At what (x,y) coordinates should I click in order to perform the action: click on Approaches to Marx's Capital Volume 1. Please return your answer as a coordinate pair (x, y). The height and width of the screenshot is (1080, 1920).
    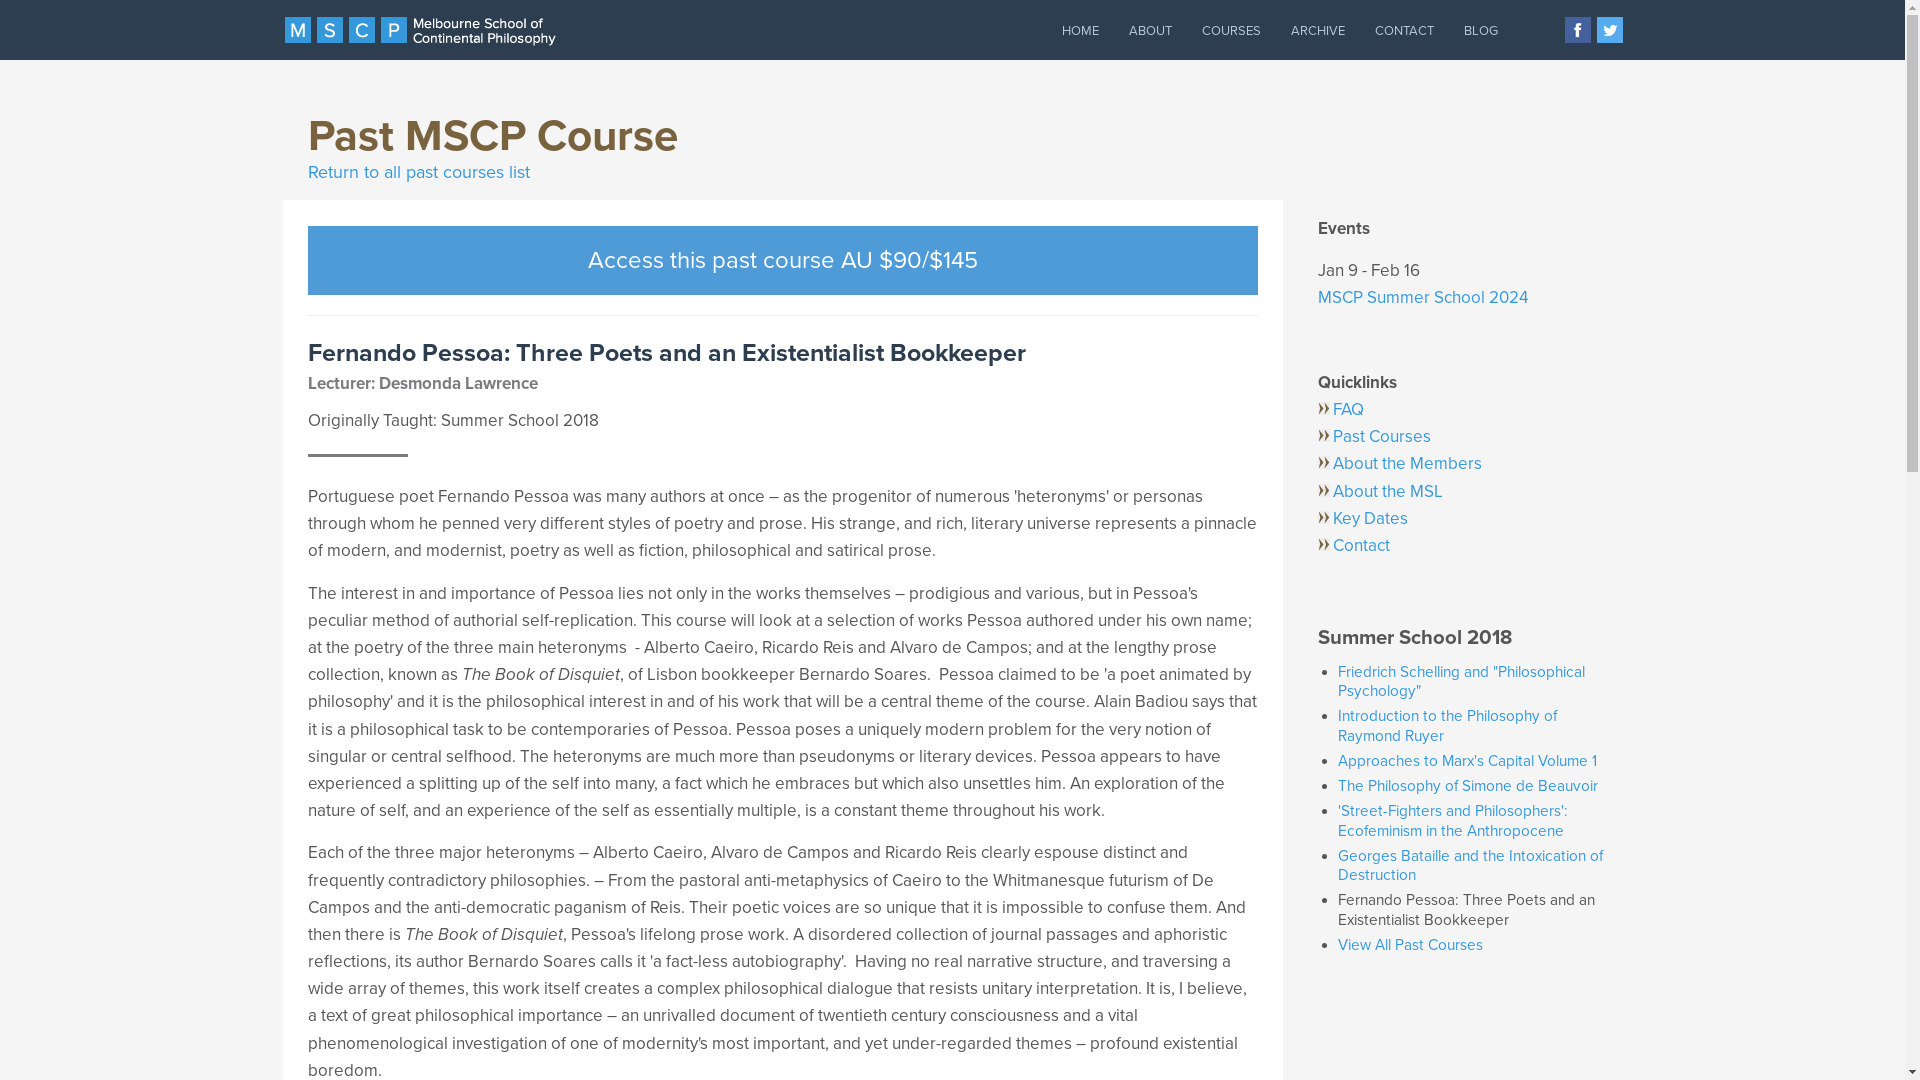
    Looking at the image, I should click on (1468, 760).